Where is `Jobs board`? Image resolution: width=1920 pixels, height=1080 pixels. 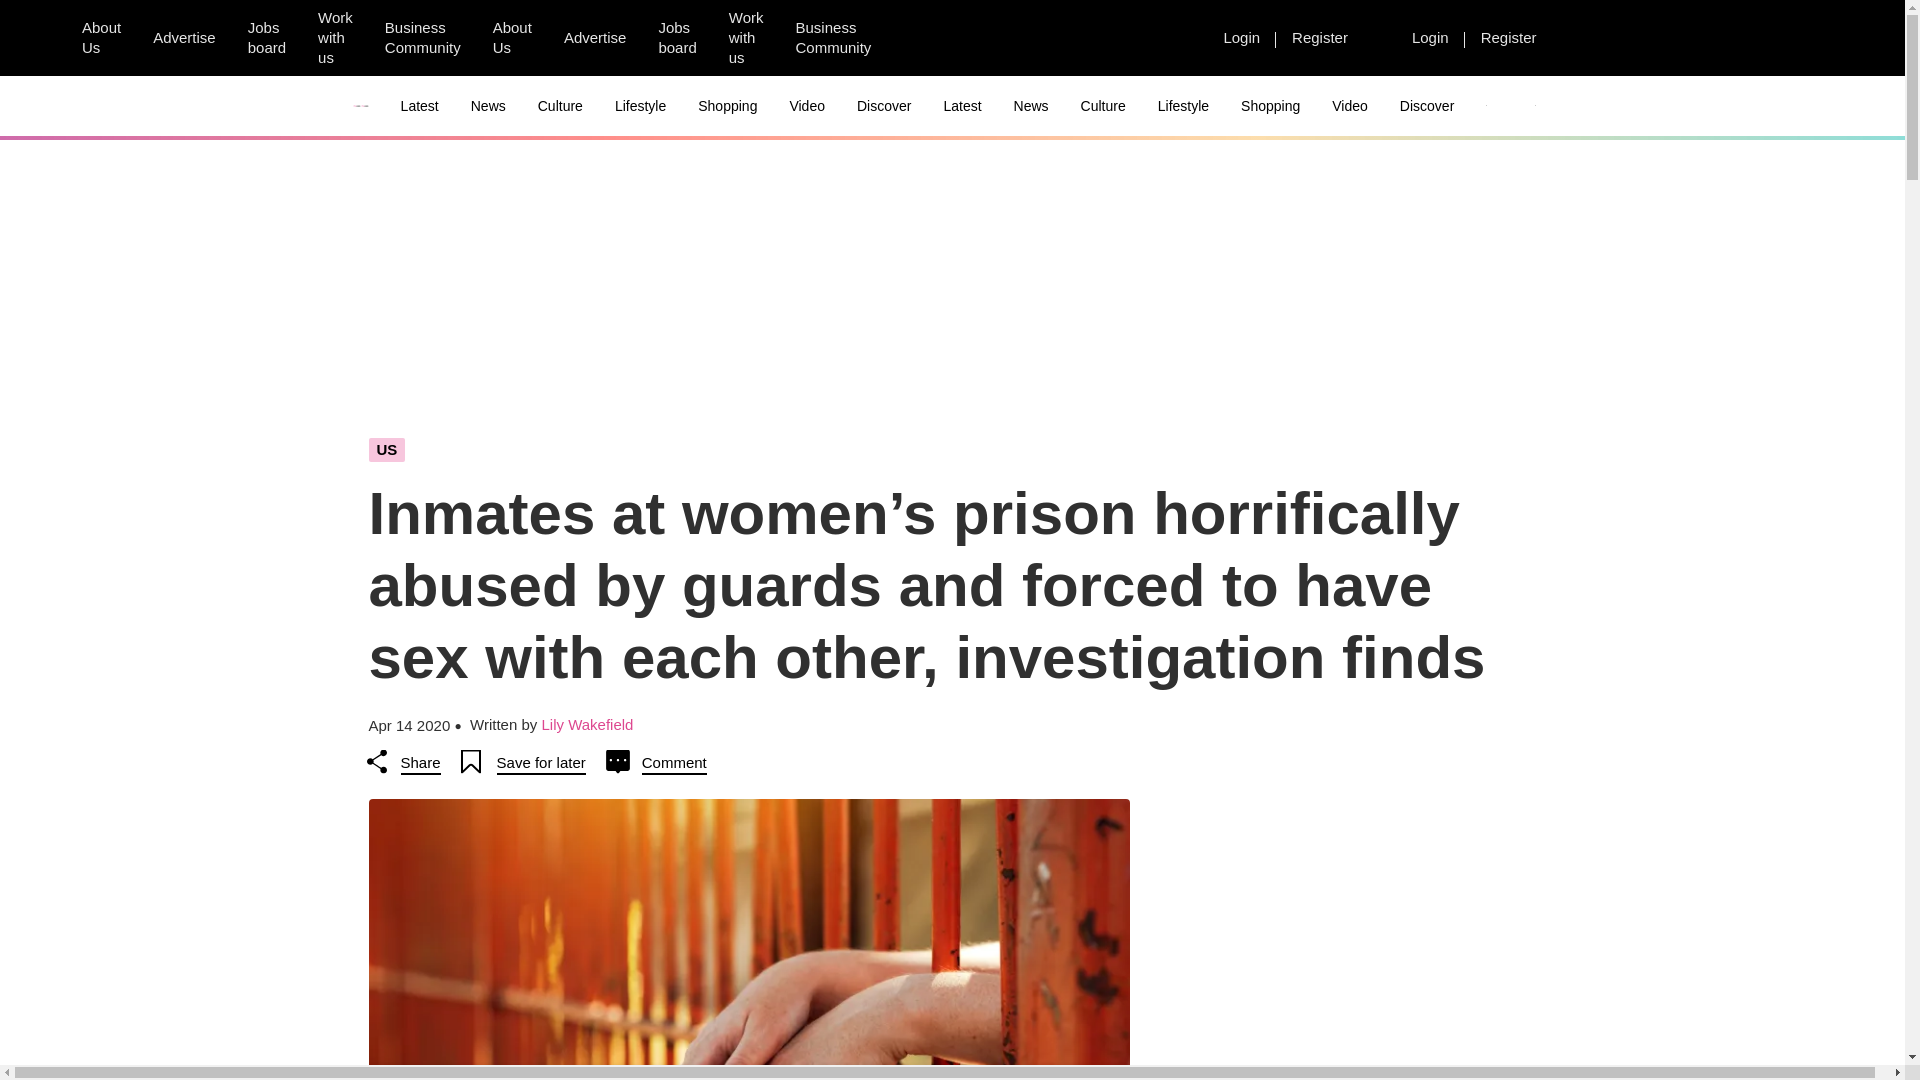
Jobs board is located at coordinates (266, 38).